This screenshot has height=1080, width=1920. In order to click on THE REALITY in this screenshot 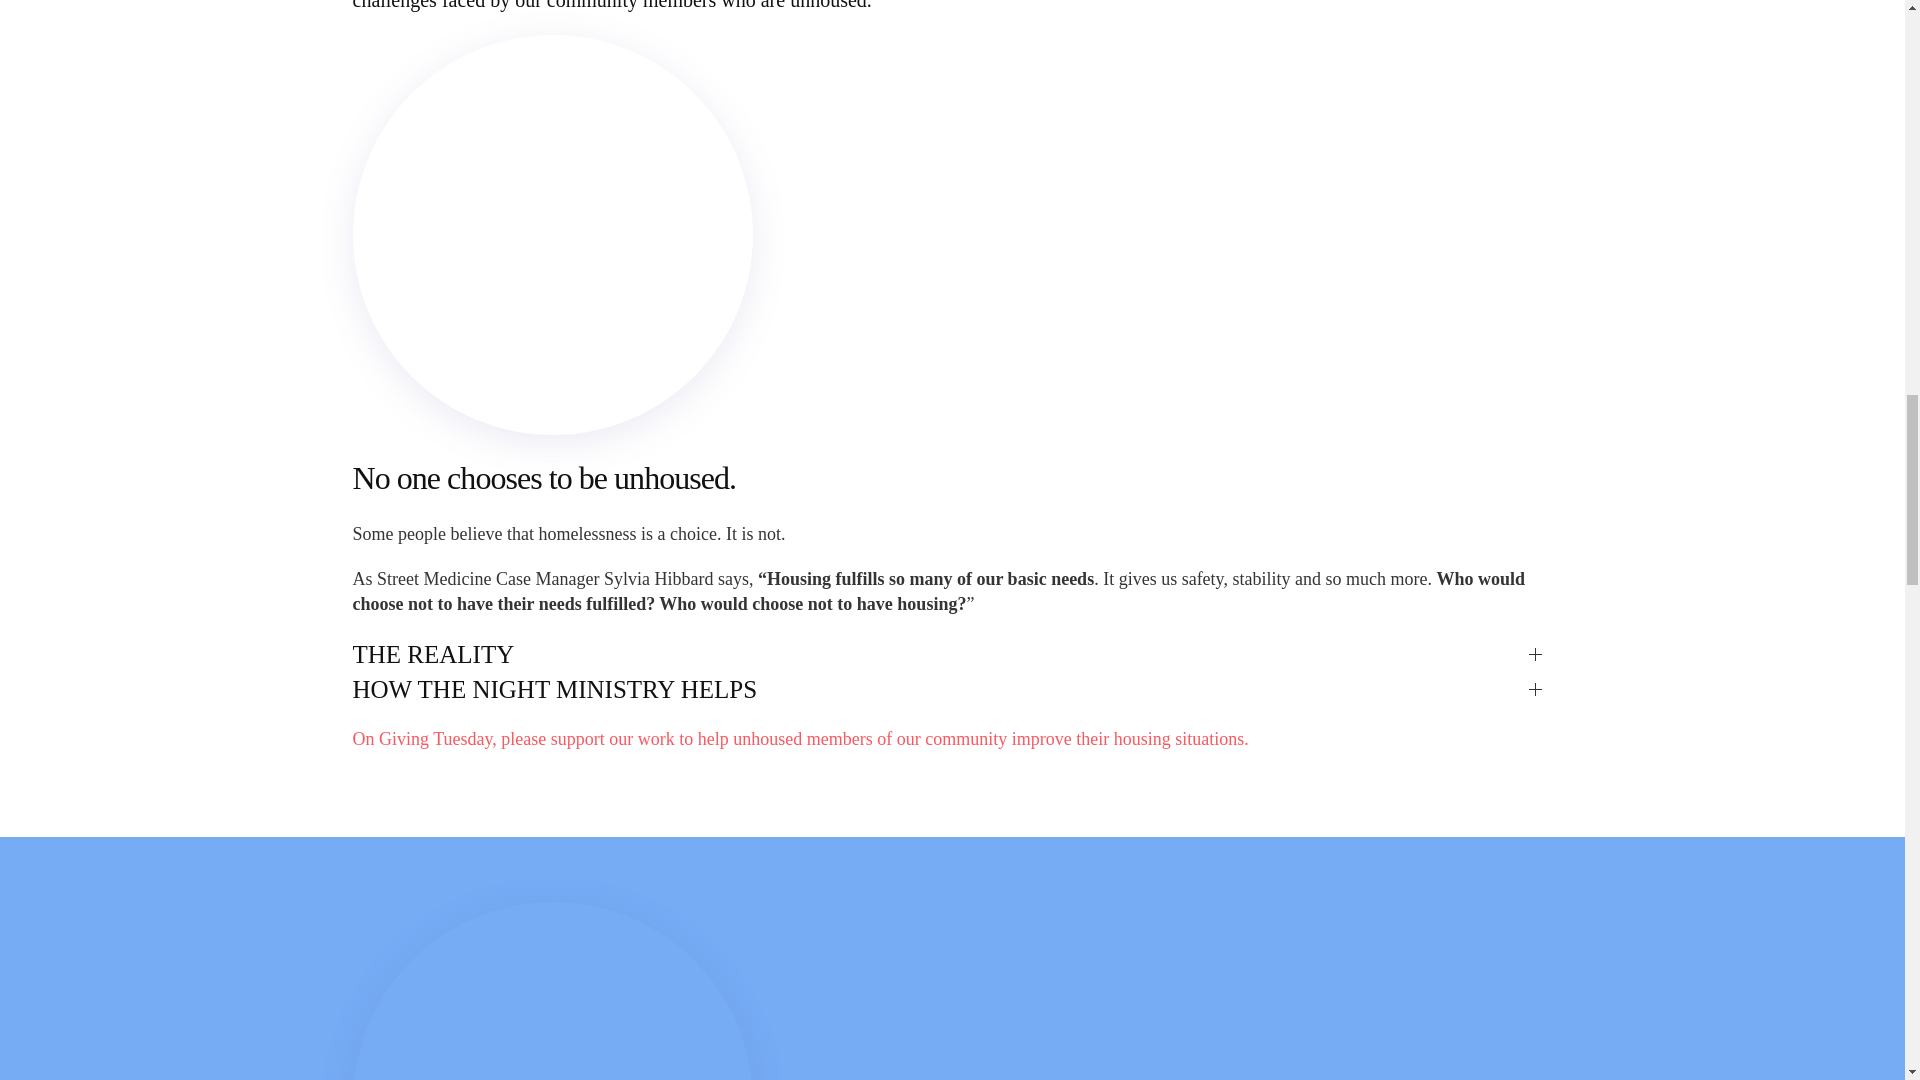, I will do `click(951, 654)`.